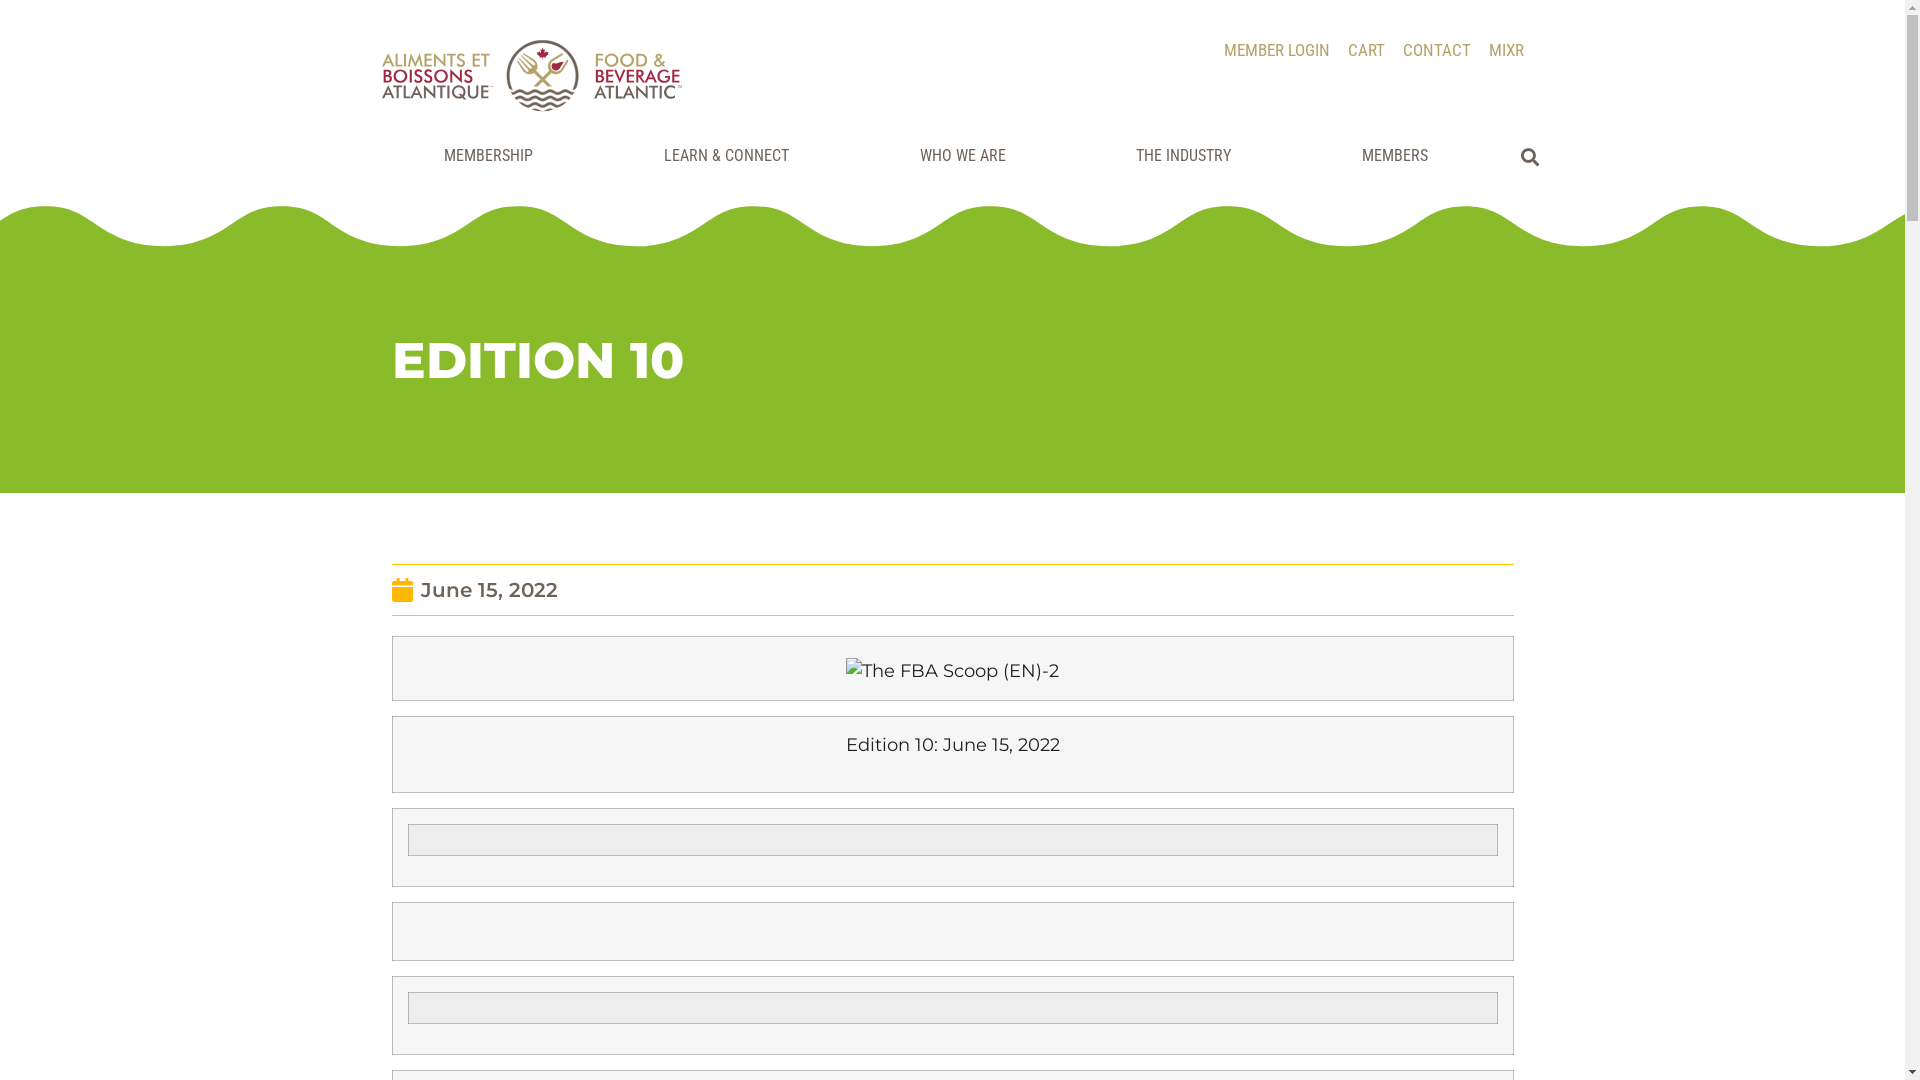  I want to click on THE INDUSTRY, so click(1189, 156).